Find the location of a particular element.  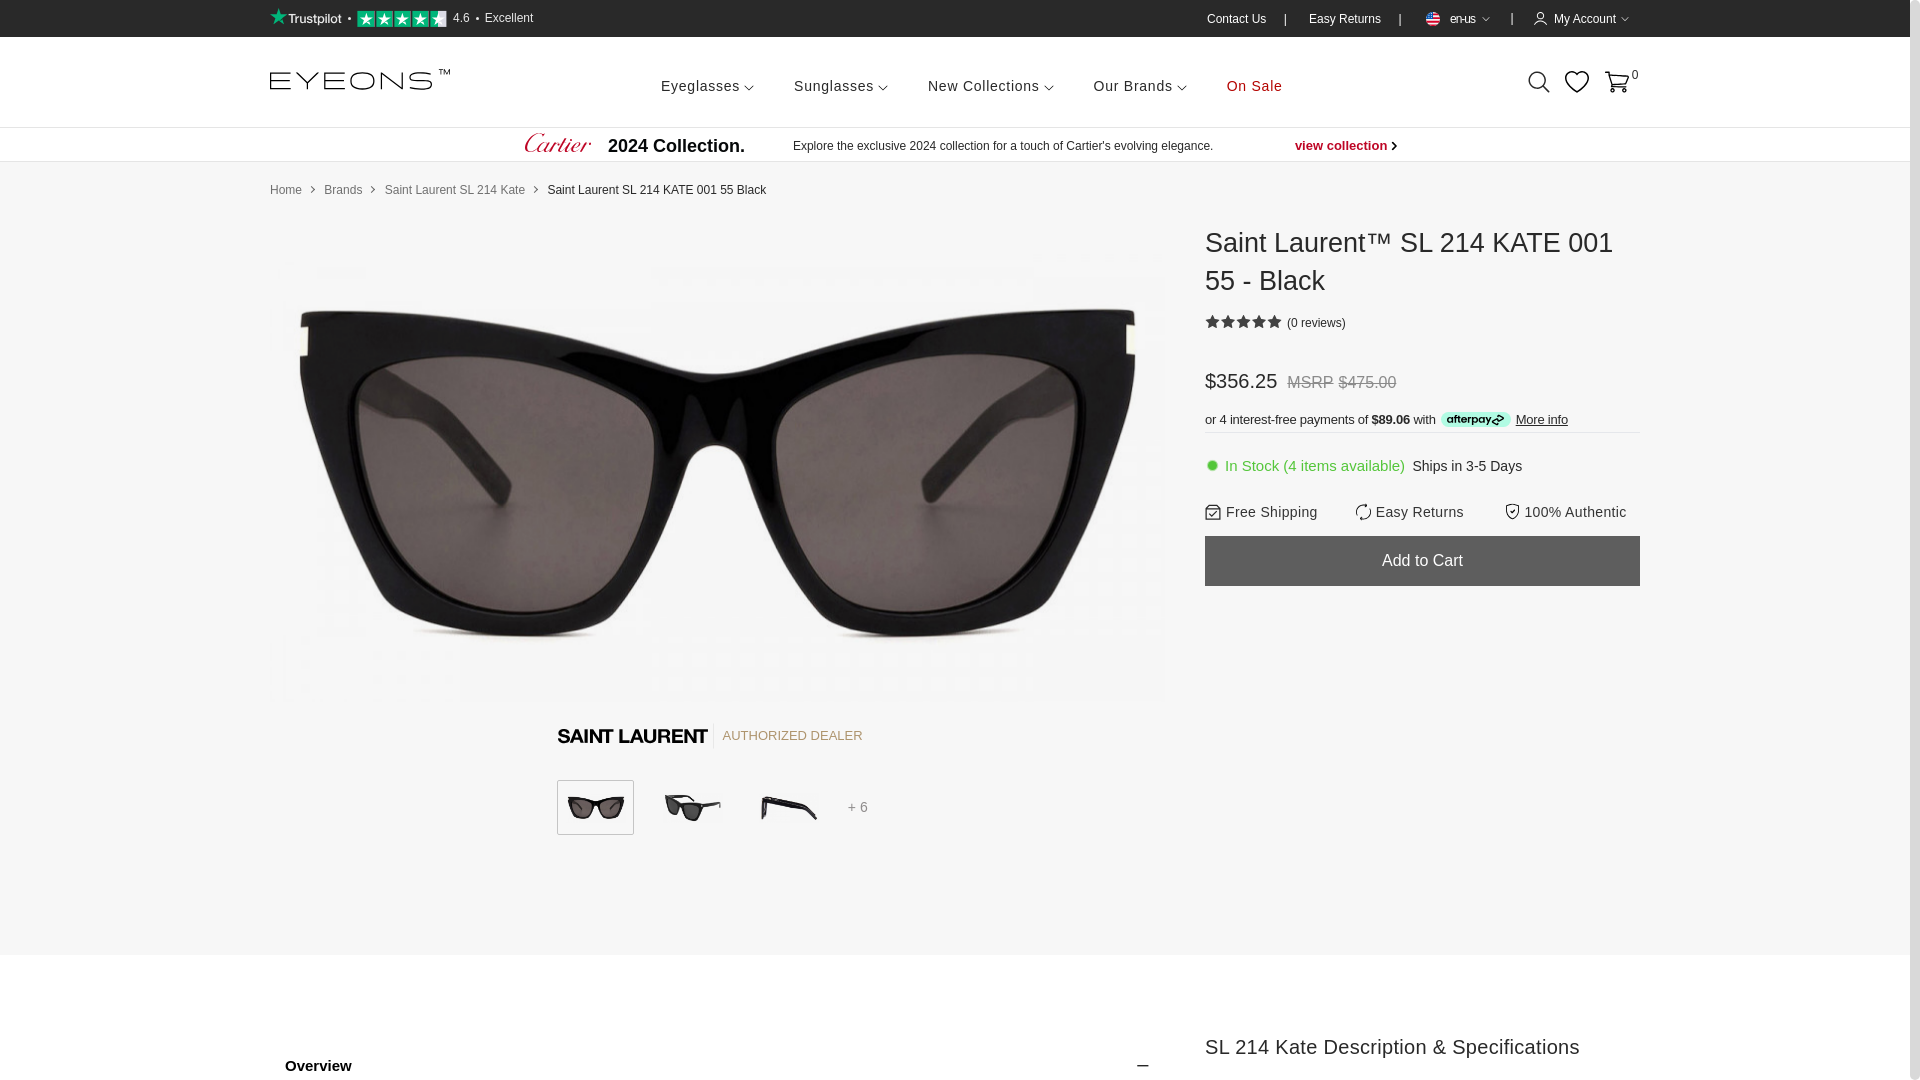

Easy Returns is located at coordinates (1346, 18).